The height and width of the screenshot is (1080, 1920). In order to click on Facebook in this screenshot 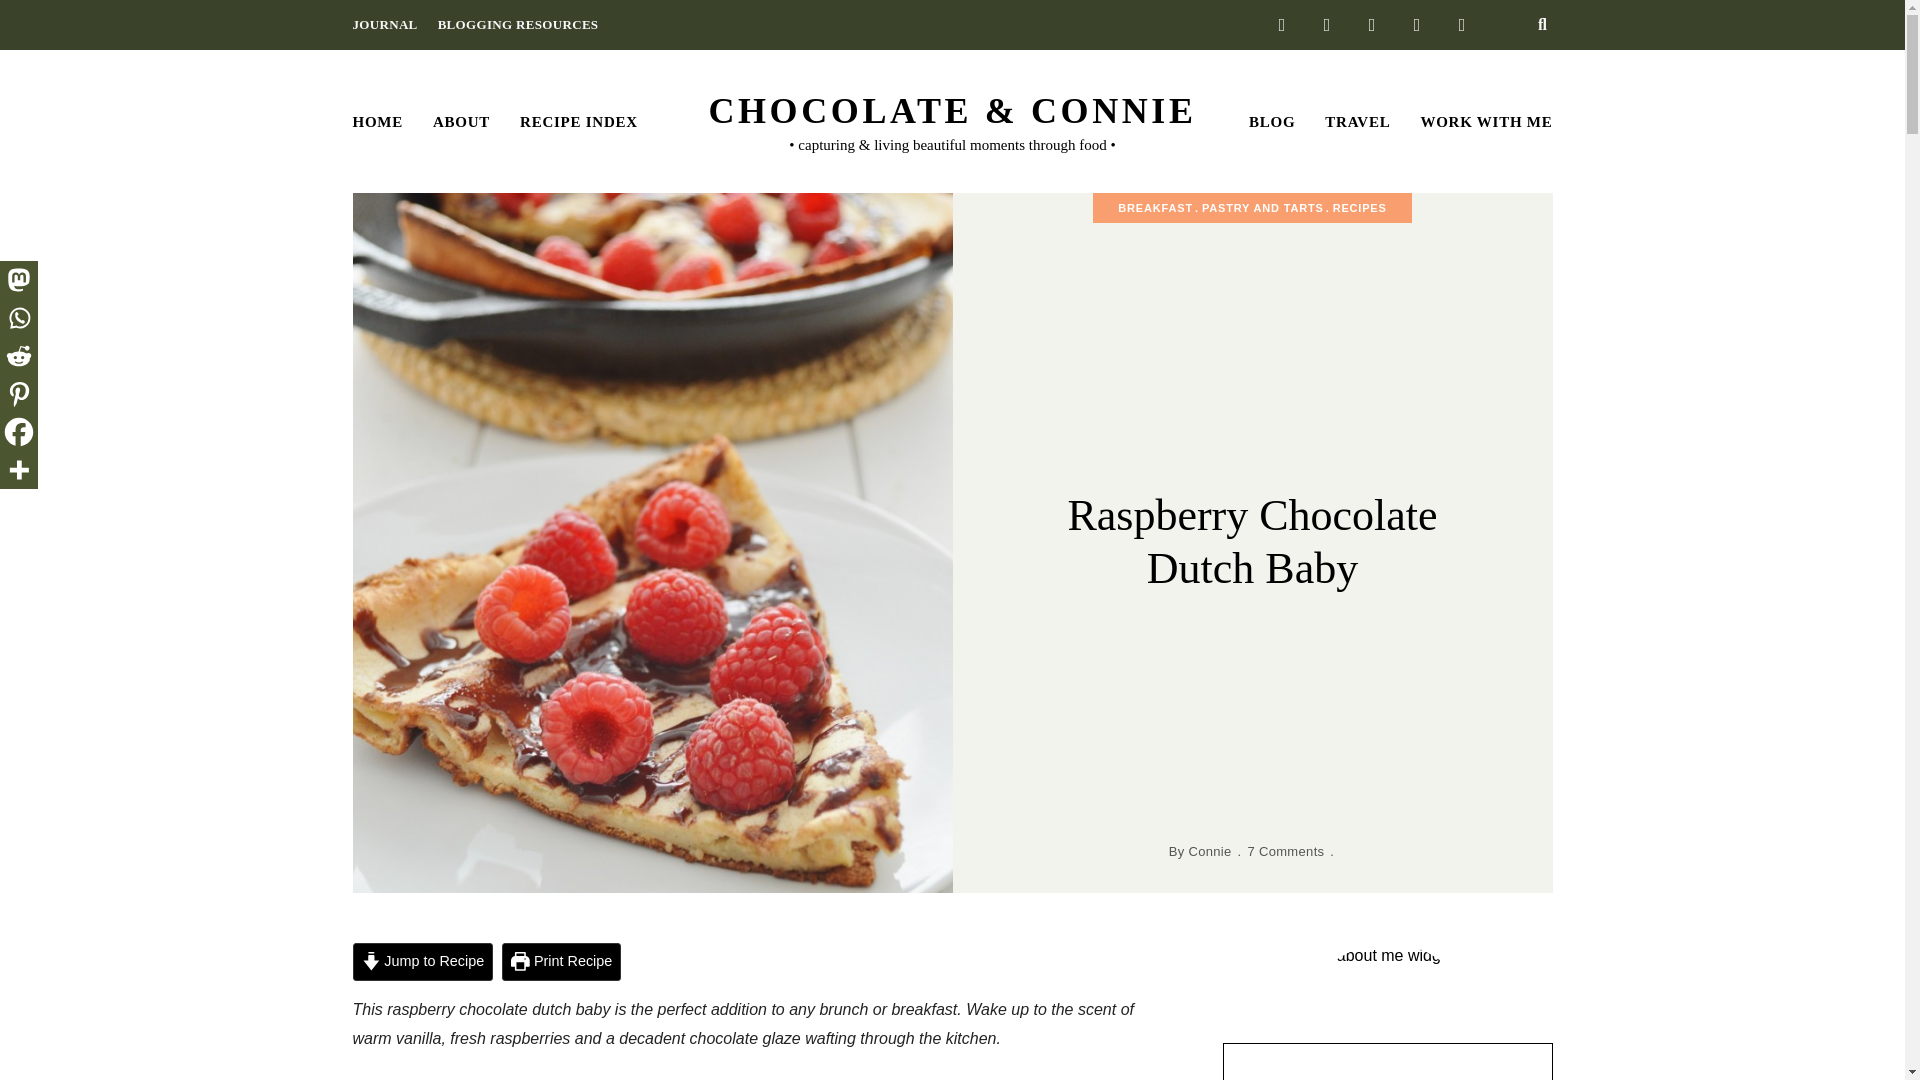, I will do `click(19, 432)`.